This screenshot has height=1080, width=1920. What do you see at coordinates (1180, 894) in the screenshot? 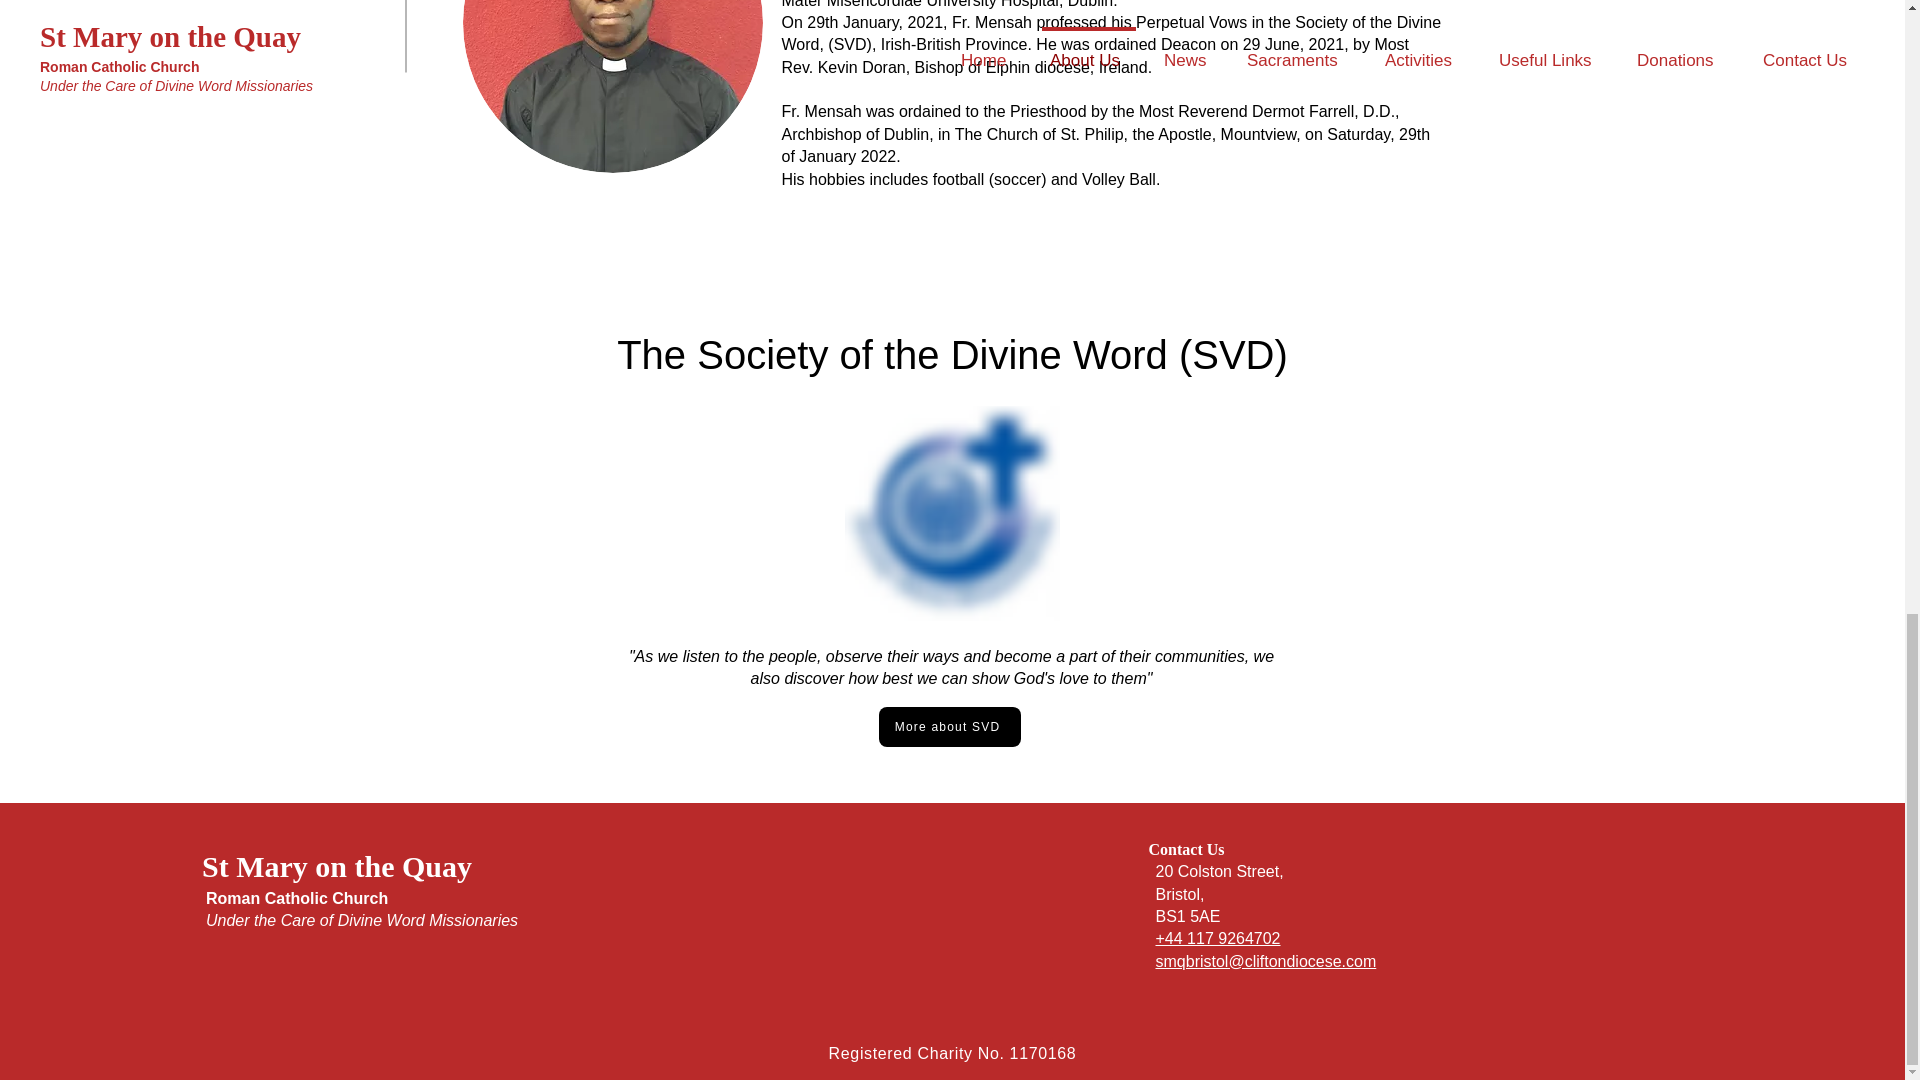
I see `Bristol,` at bounding box center [1180, 894].